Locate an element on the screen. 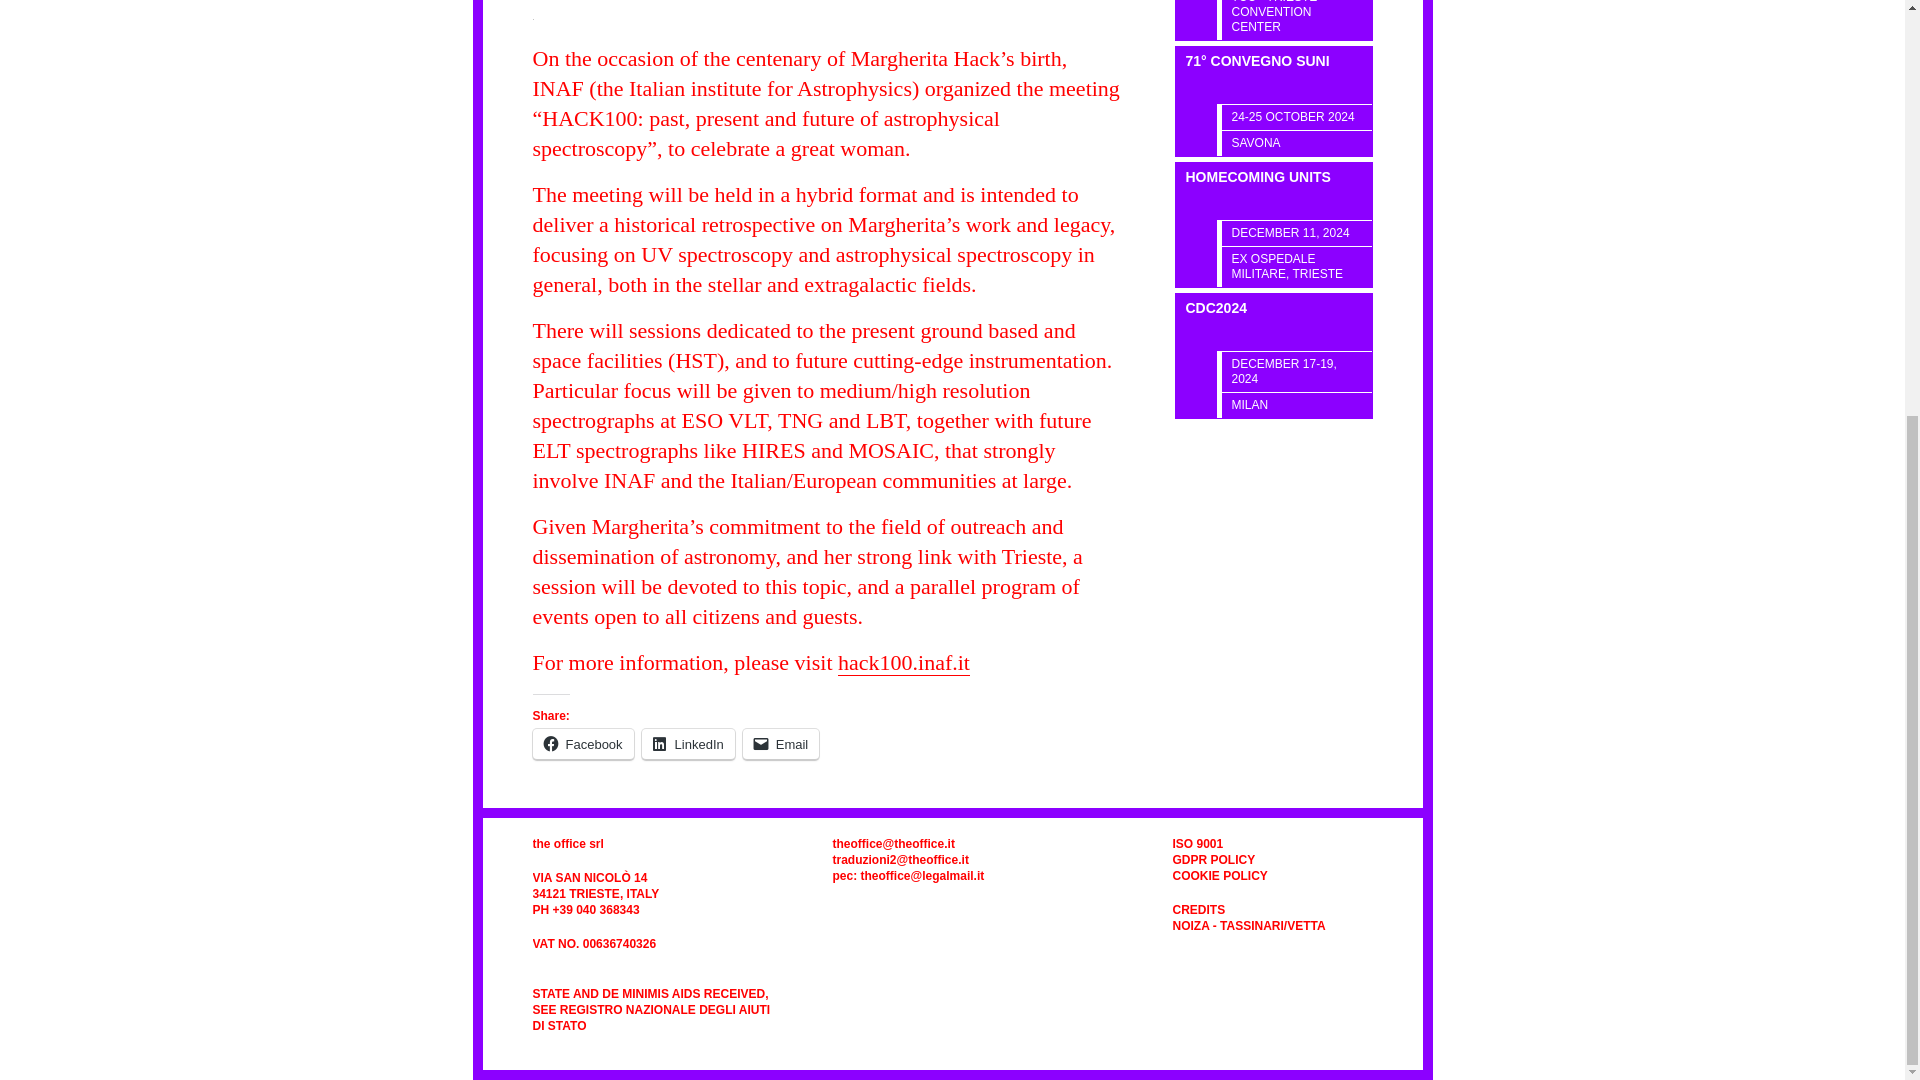 The width and height of the screenshot is (1920, 1080). 24-25 OCTOBER 2024 is located at coordinates (1296, 116).